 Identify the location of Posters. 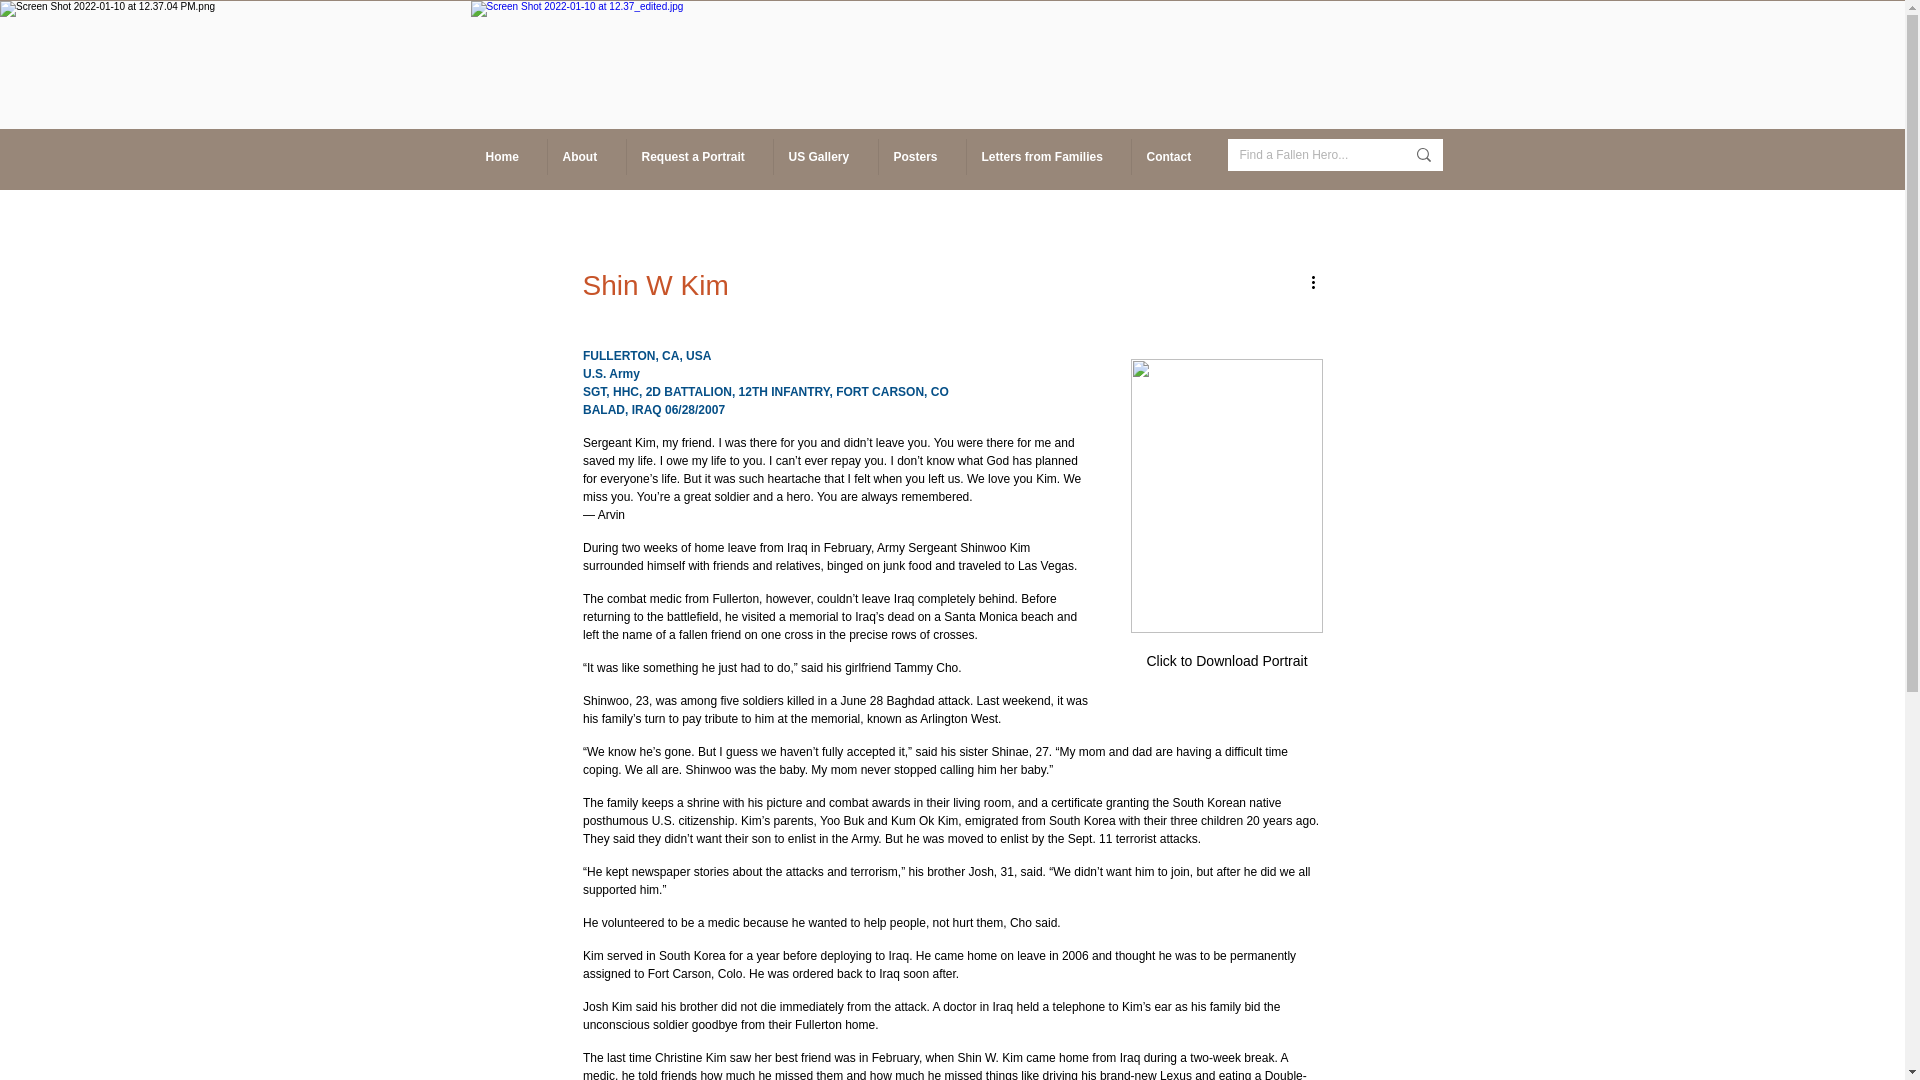
(921, 156).